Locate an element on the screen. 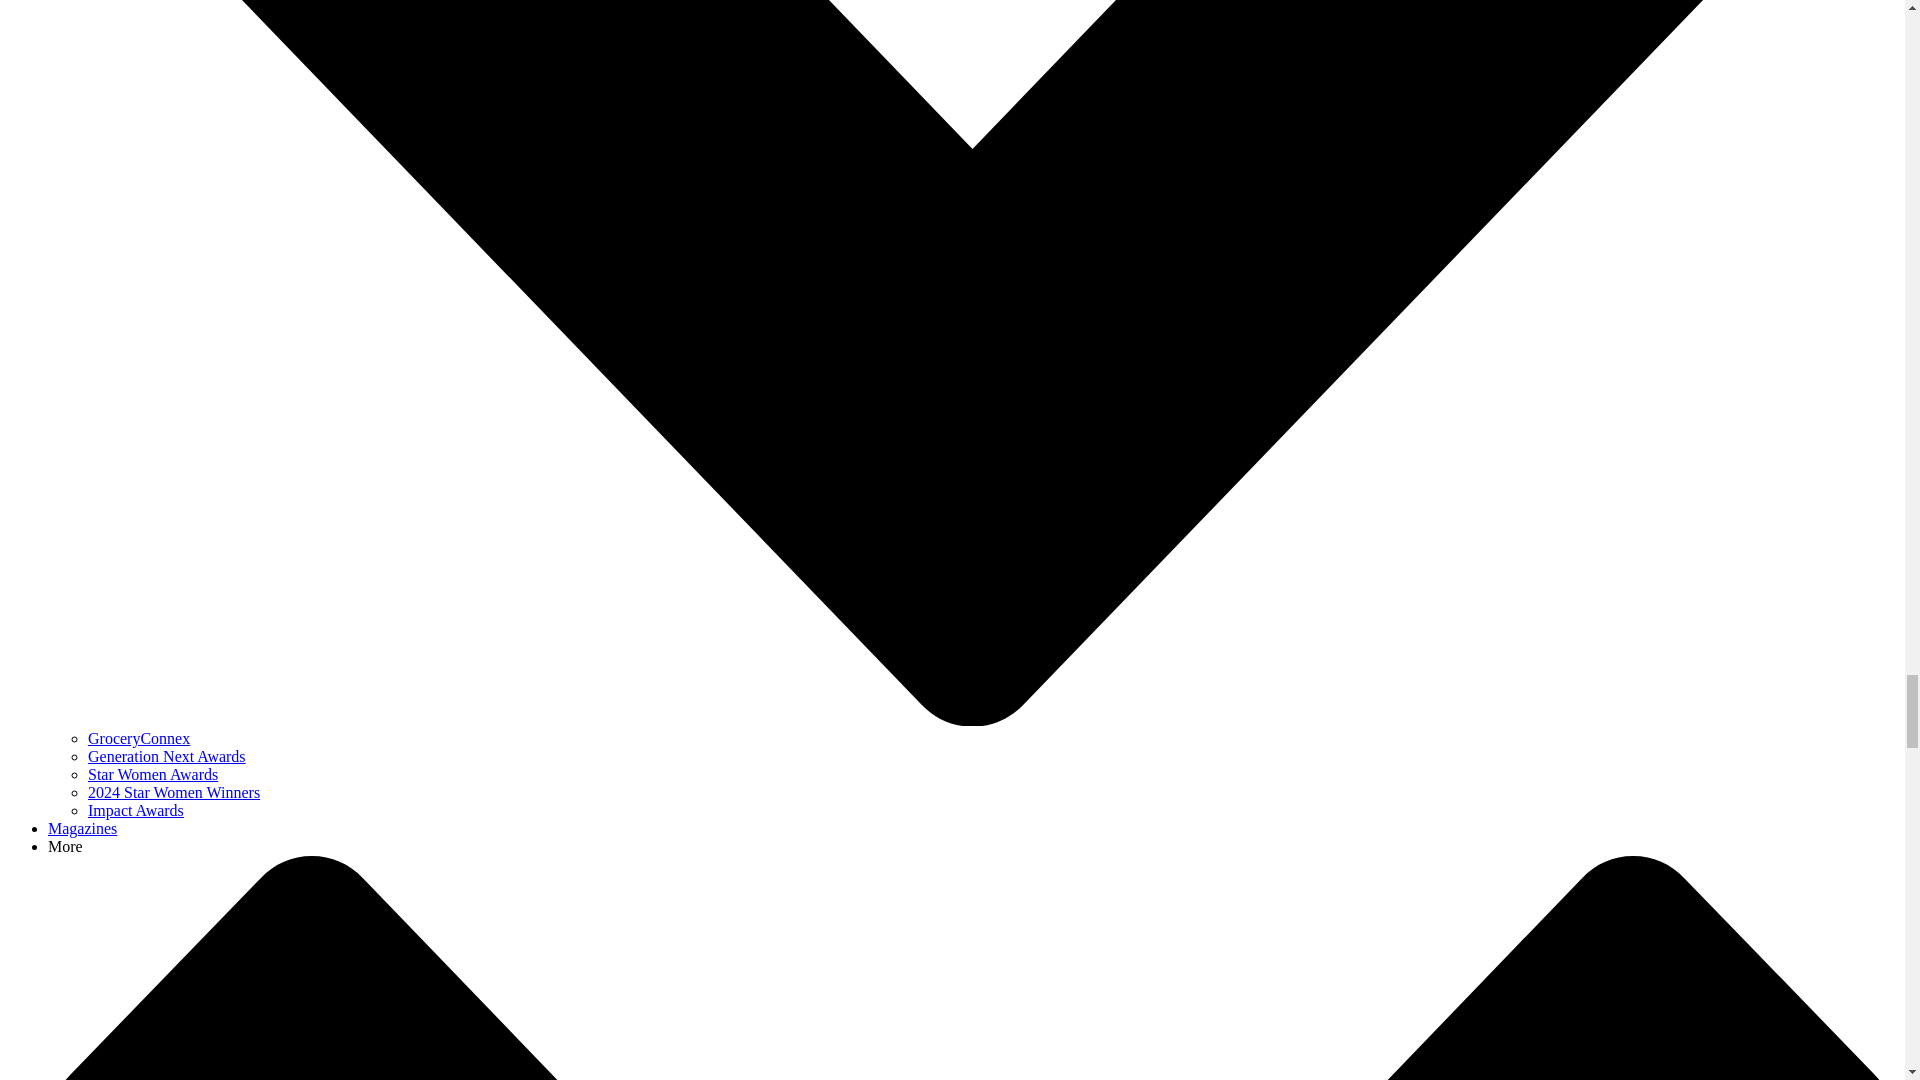 The height and width of the screenshot is (1080, 1920). Impact Awards is located at coordinates (136, 810).